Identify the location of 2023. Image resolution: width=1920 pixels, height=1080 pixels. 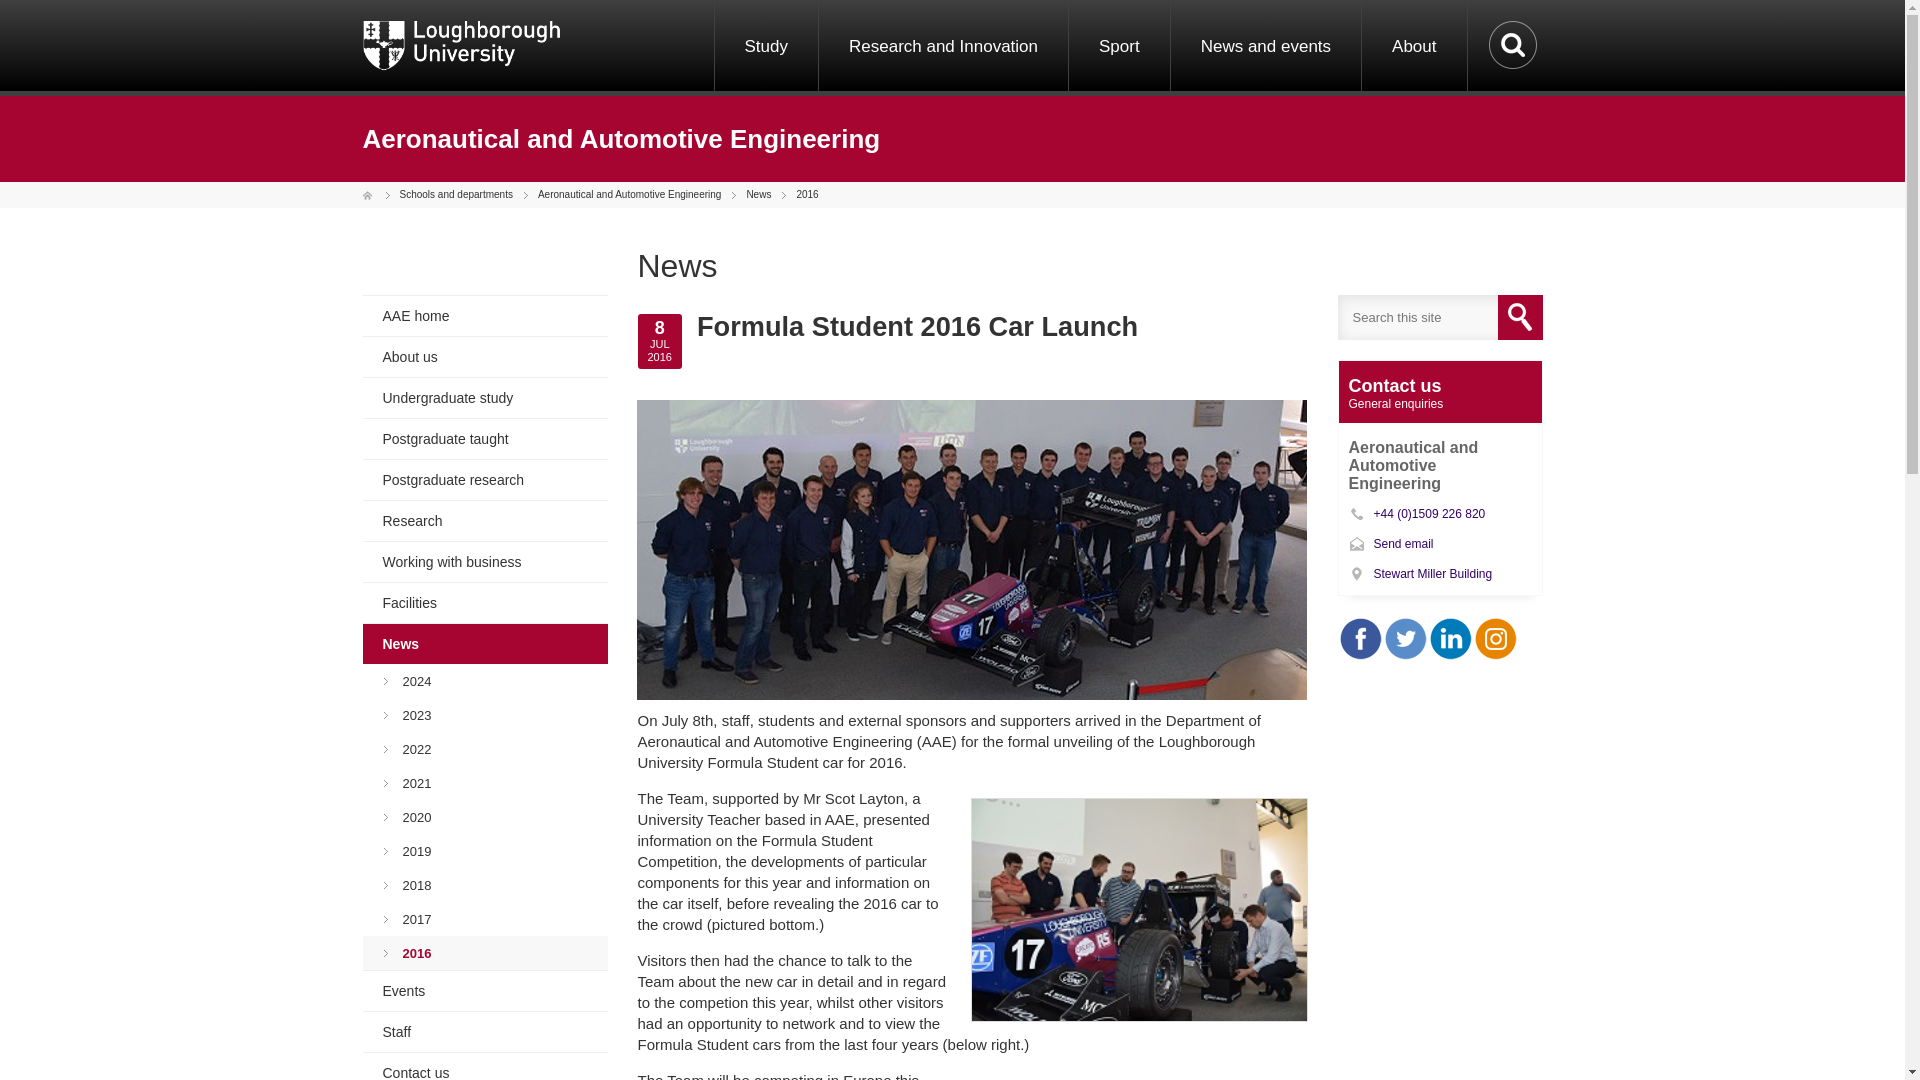
(484, 715).